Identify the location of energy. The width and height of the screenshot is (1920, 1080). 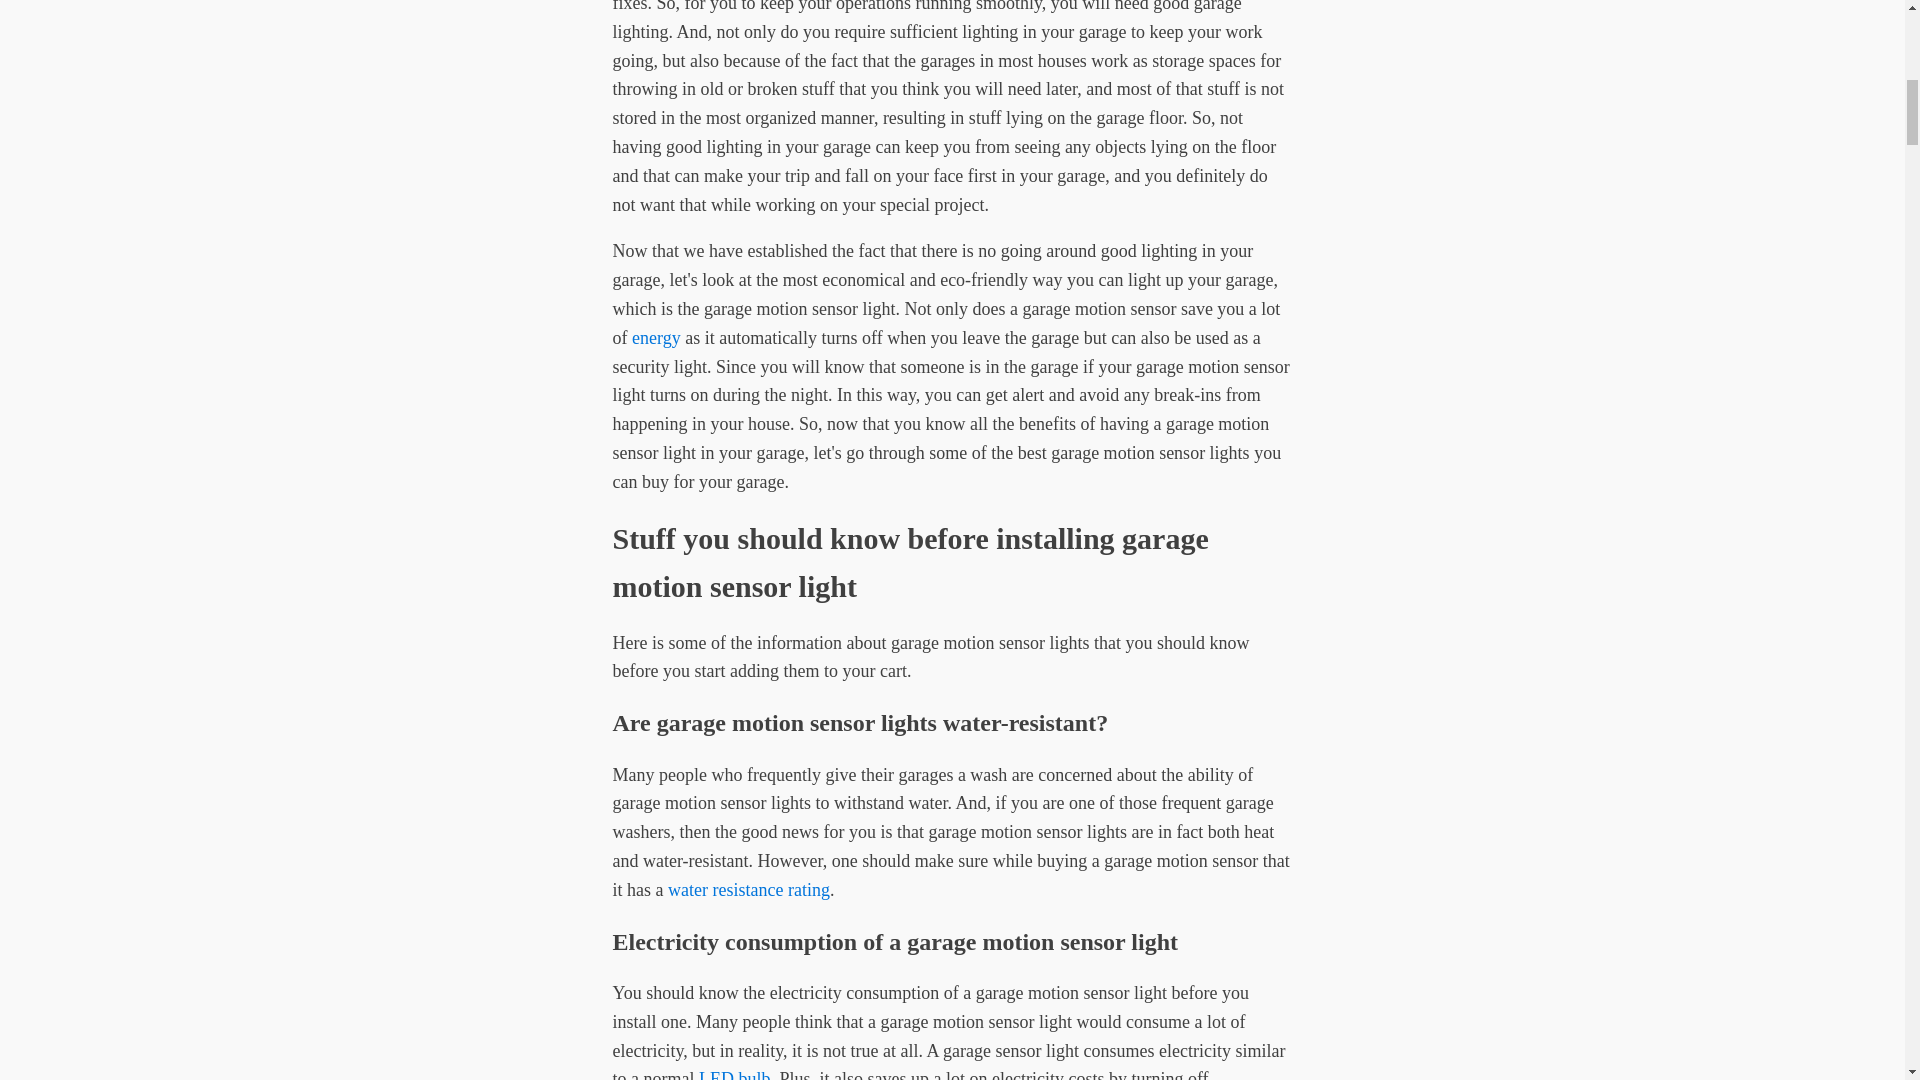
(656, 338).